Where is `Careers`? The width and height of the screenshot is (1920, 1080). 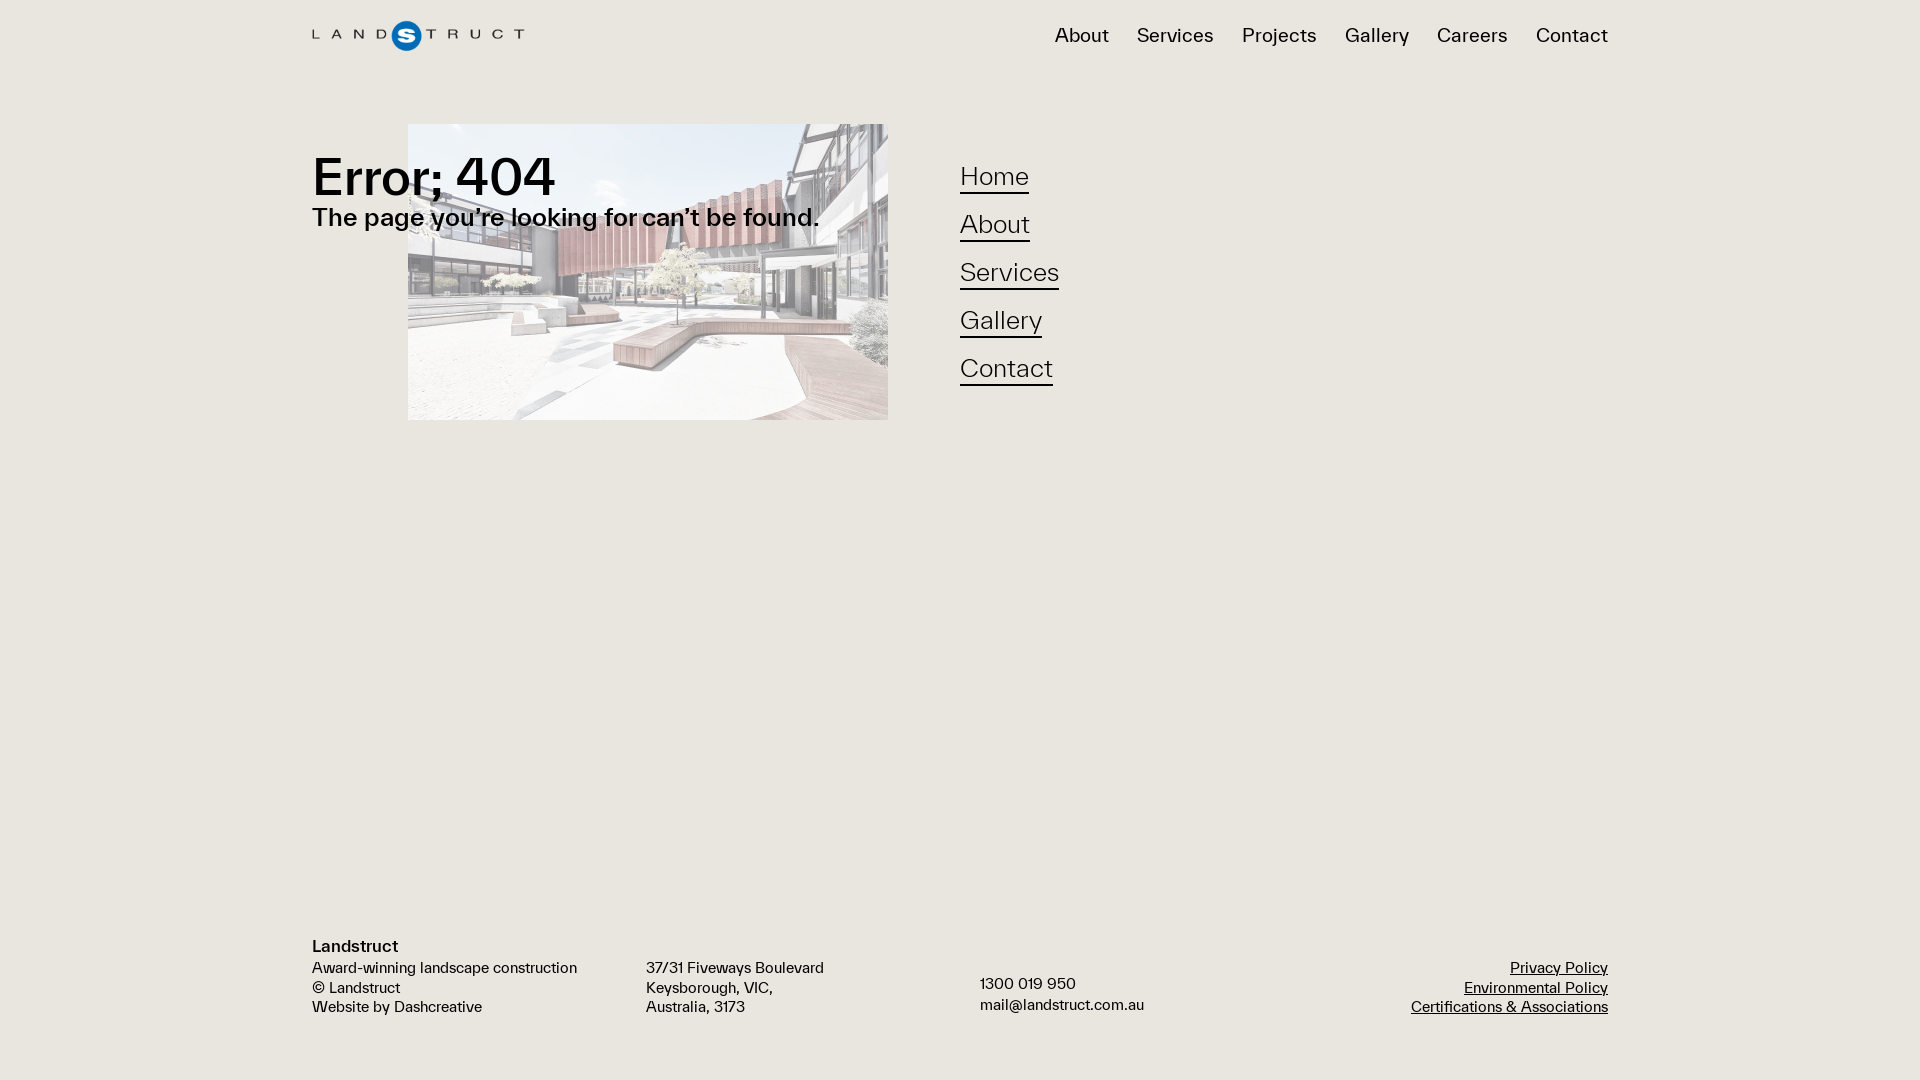 Careers is located at coordinates (1472, 36).